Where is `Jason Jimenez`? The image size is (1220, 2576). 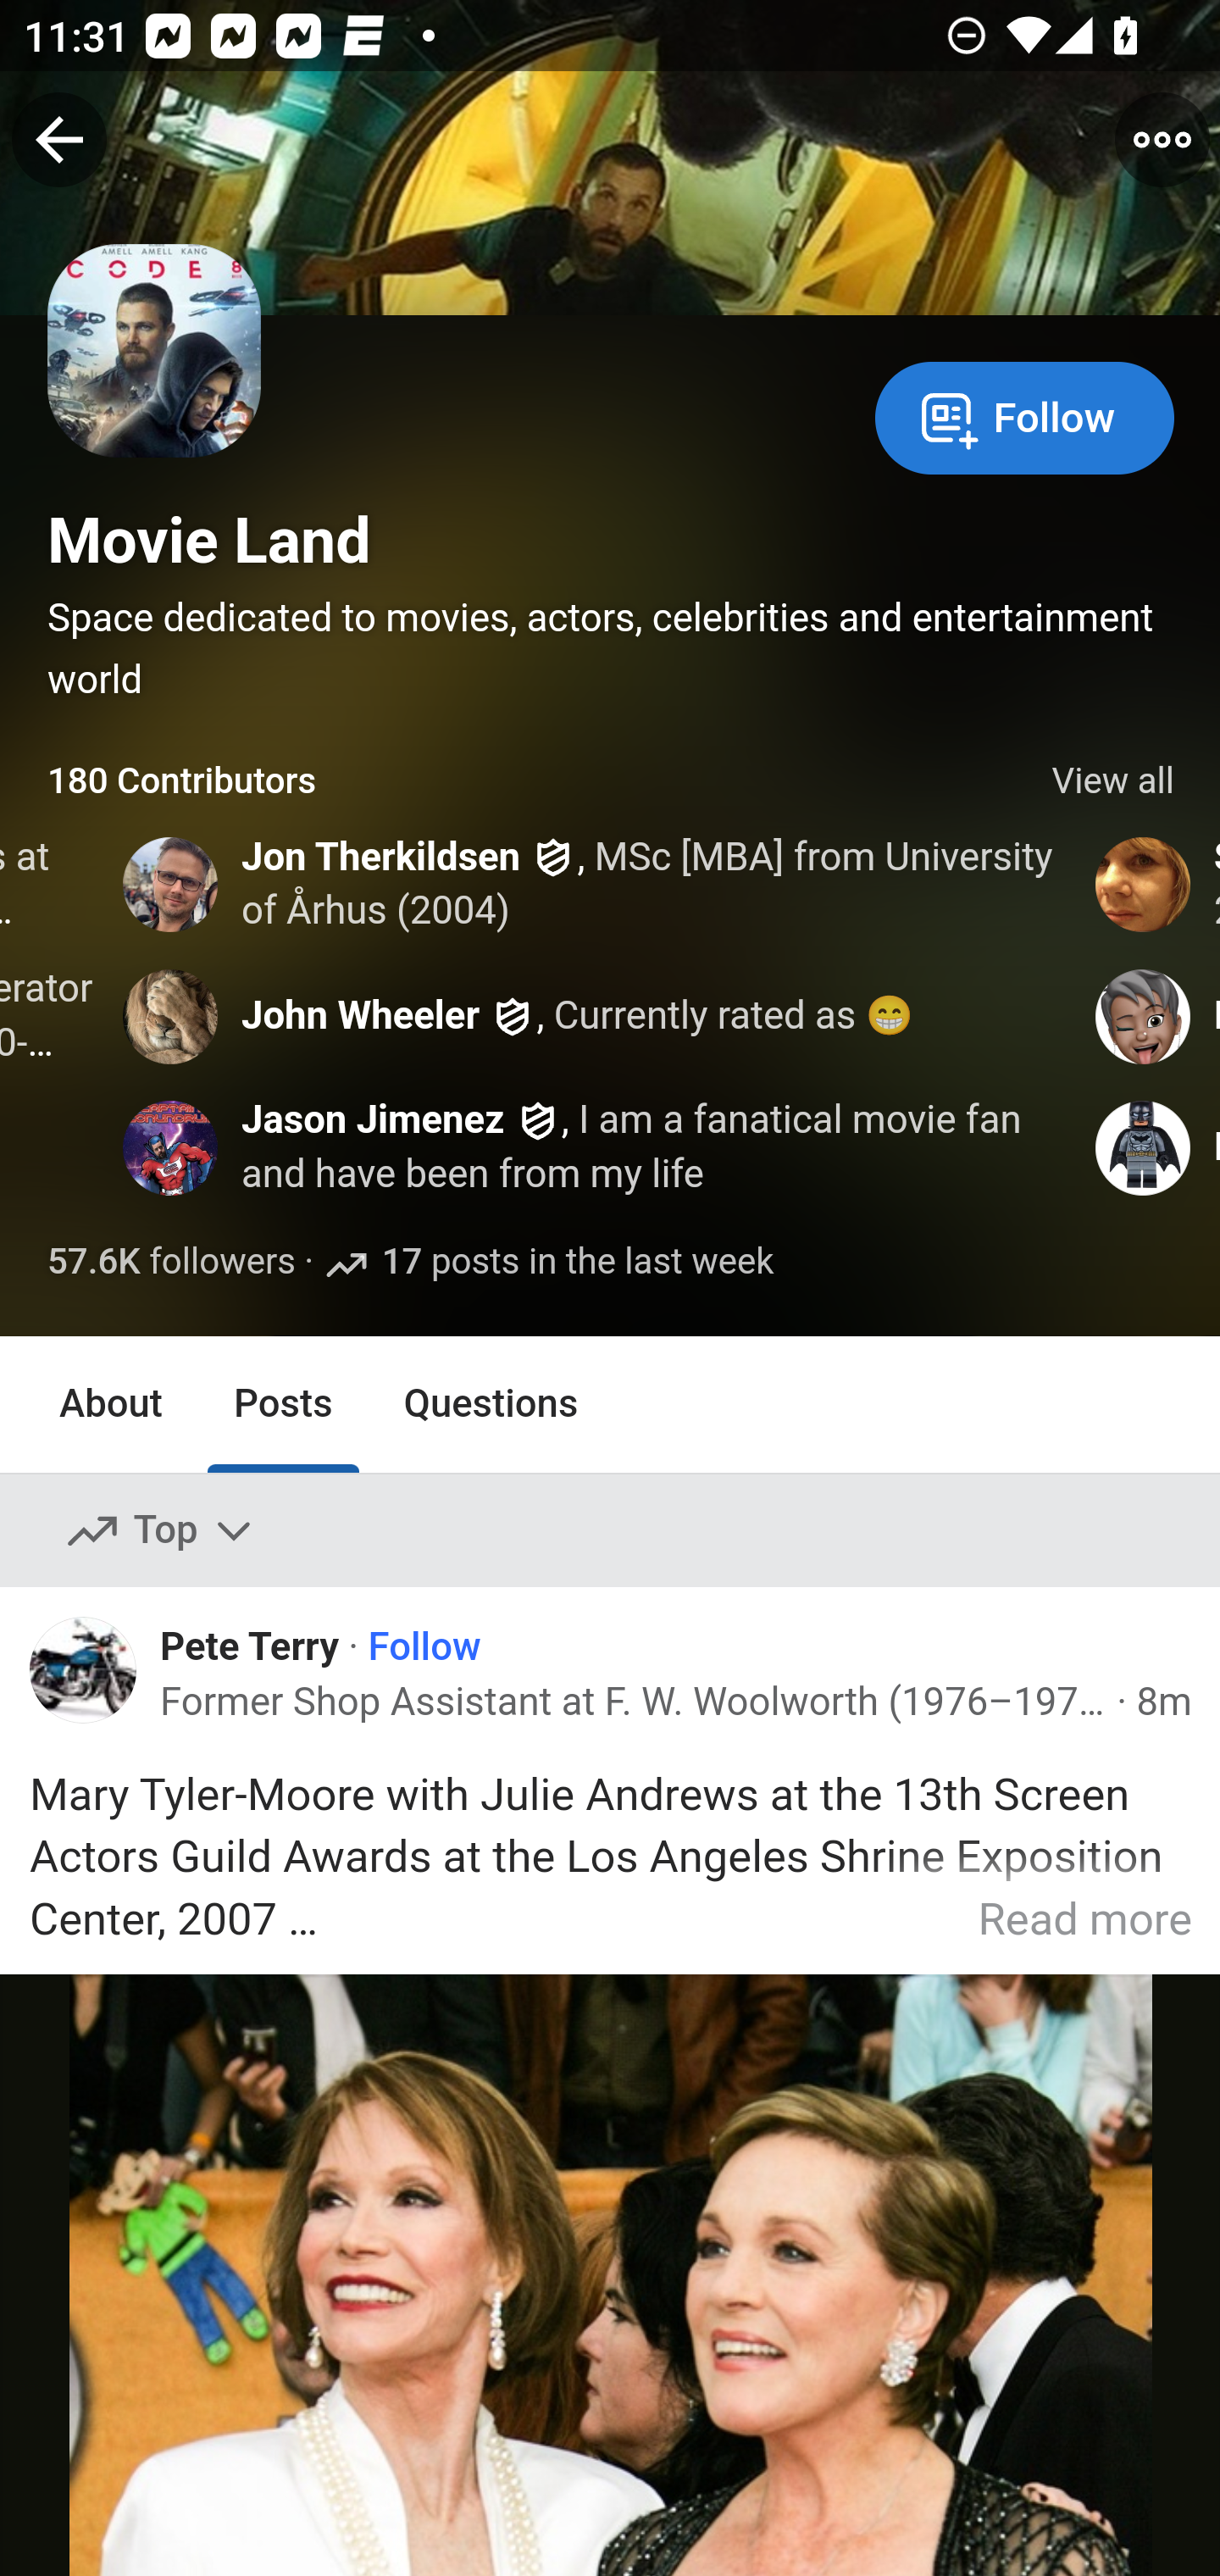
Jason Jimenez is located at coordinates (373, 1121).